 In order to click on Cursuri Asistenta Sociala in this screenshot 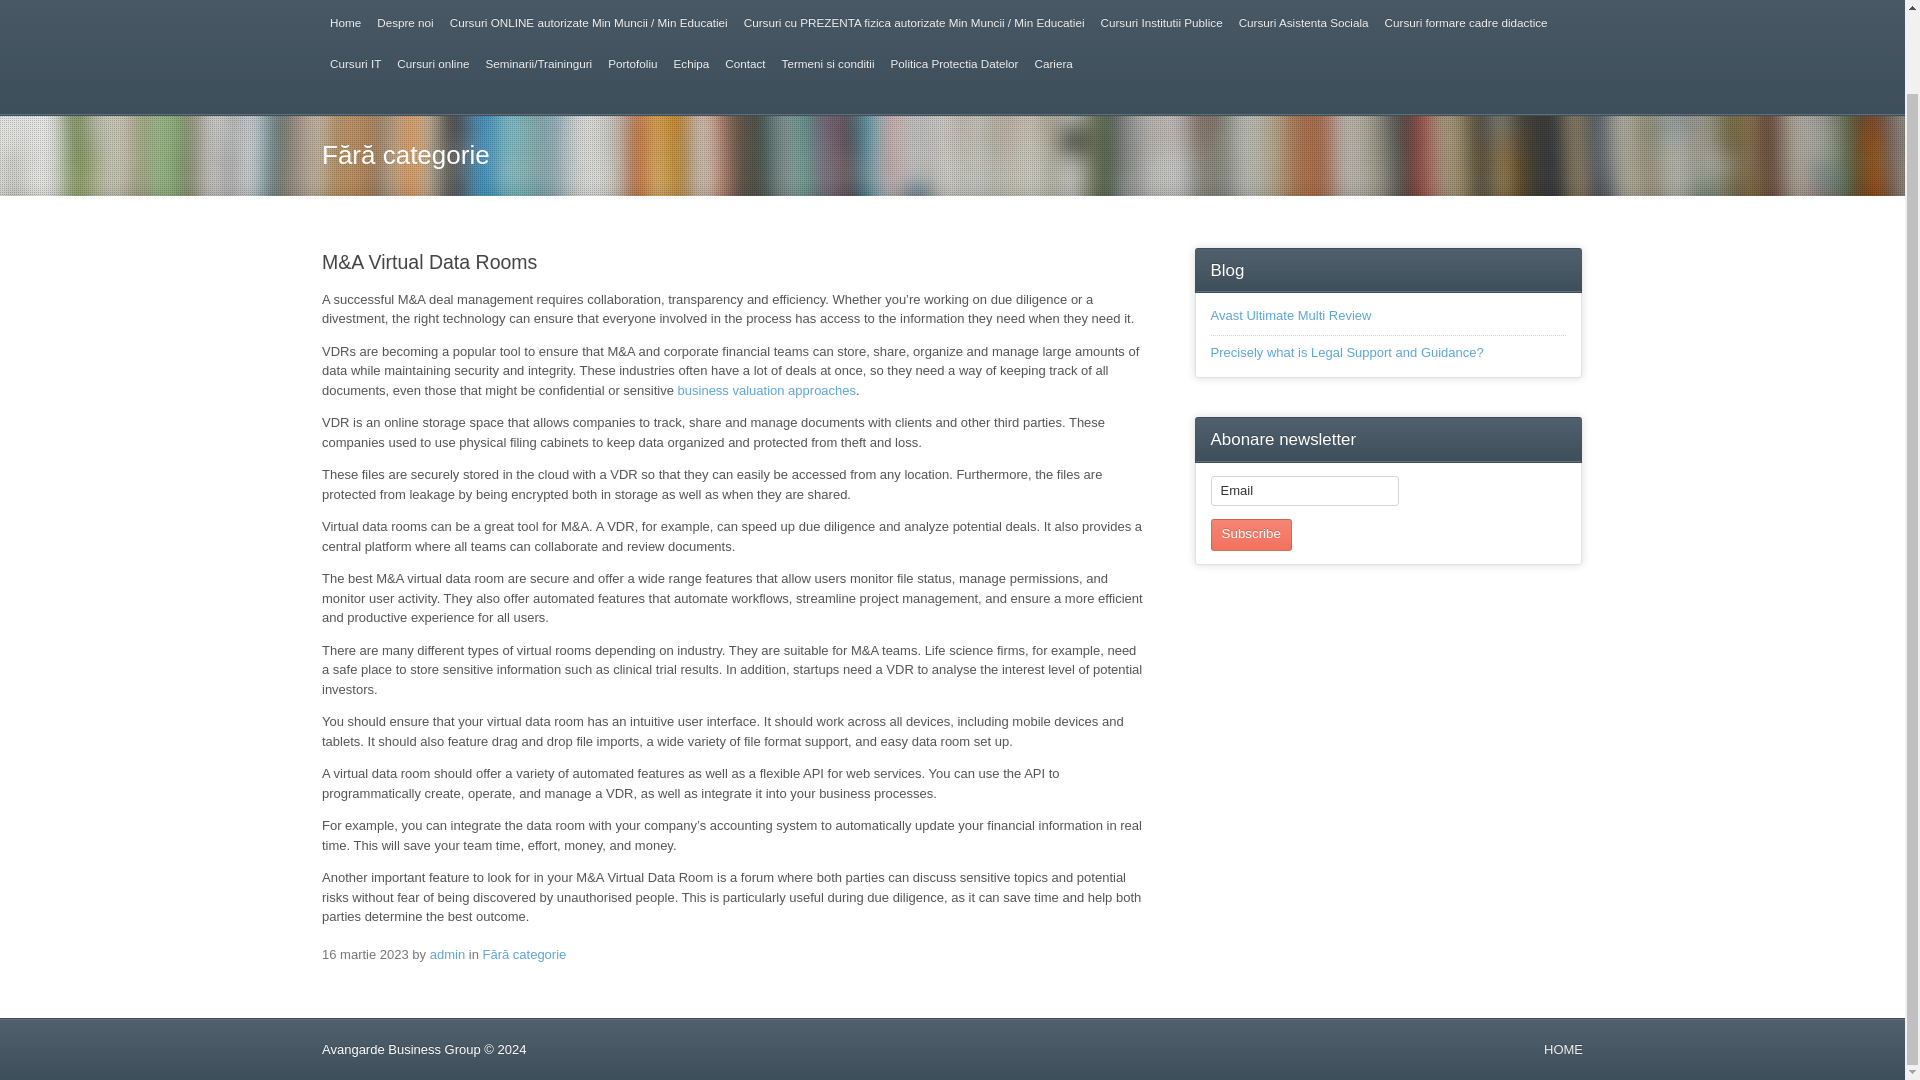, I will do `click(1303, 22)`.